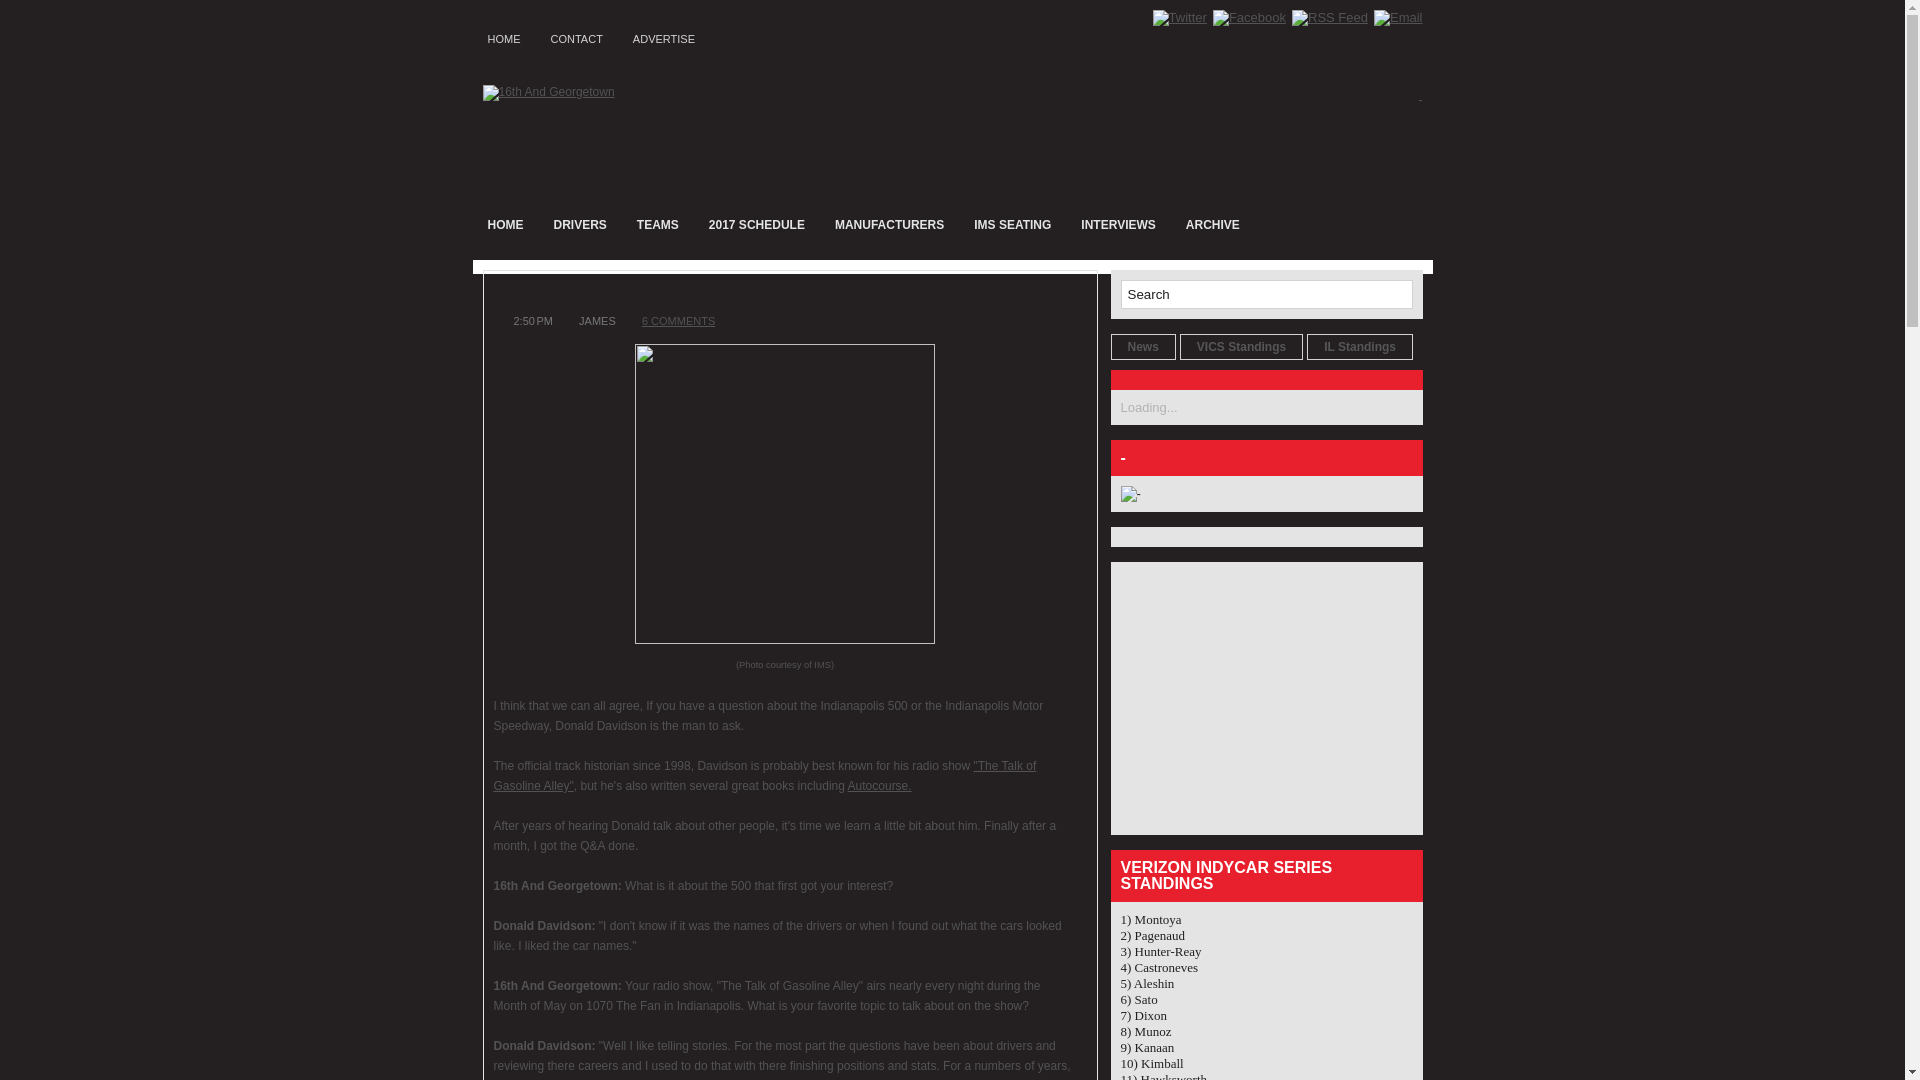  I want to click on Loading..., so click(1148, 408).